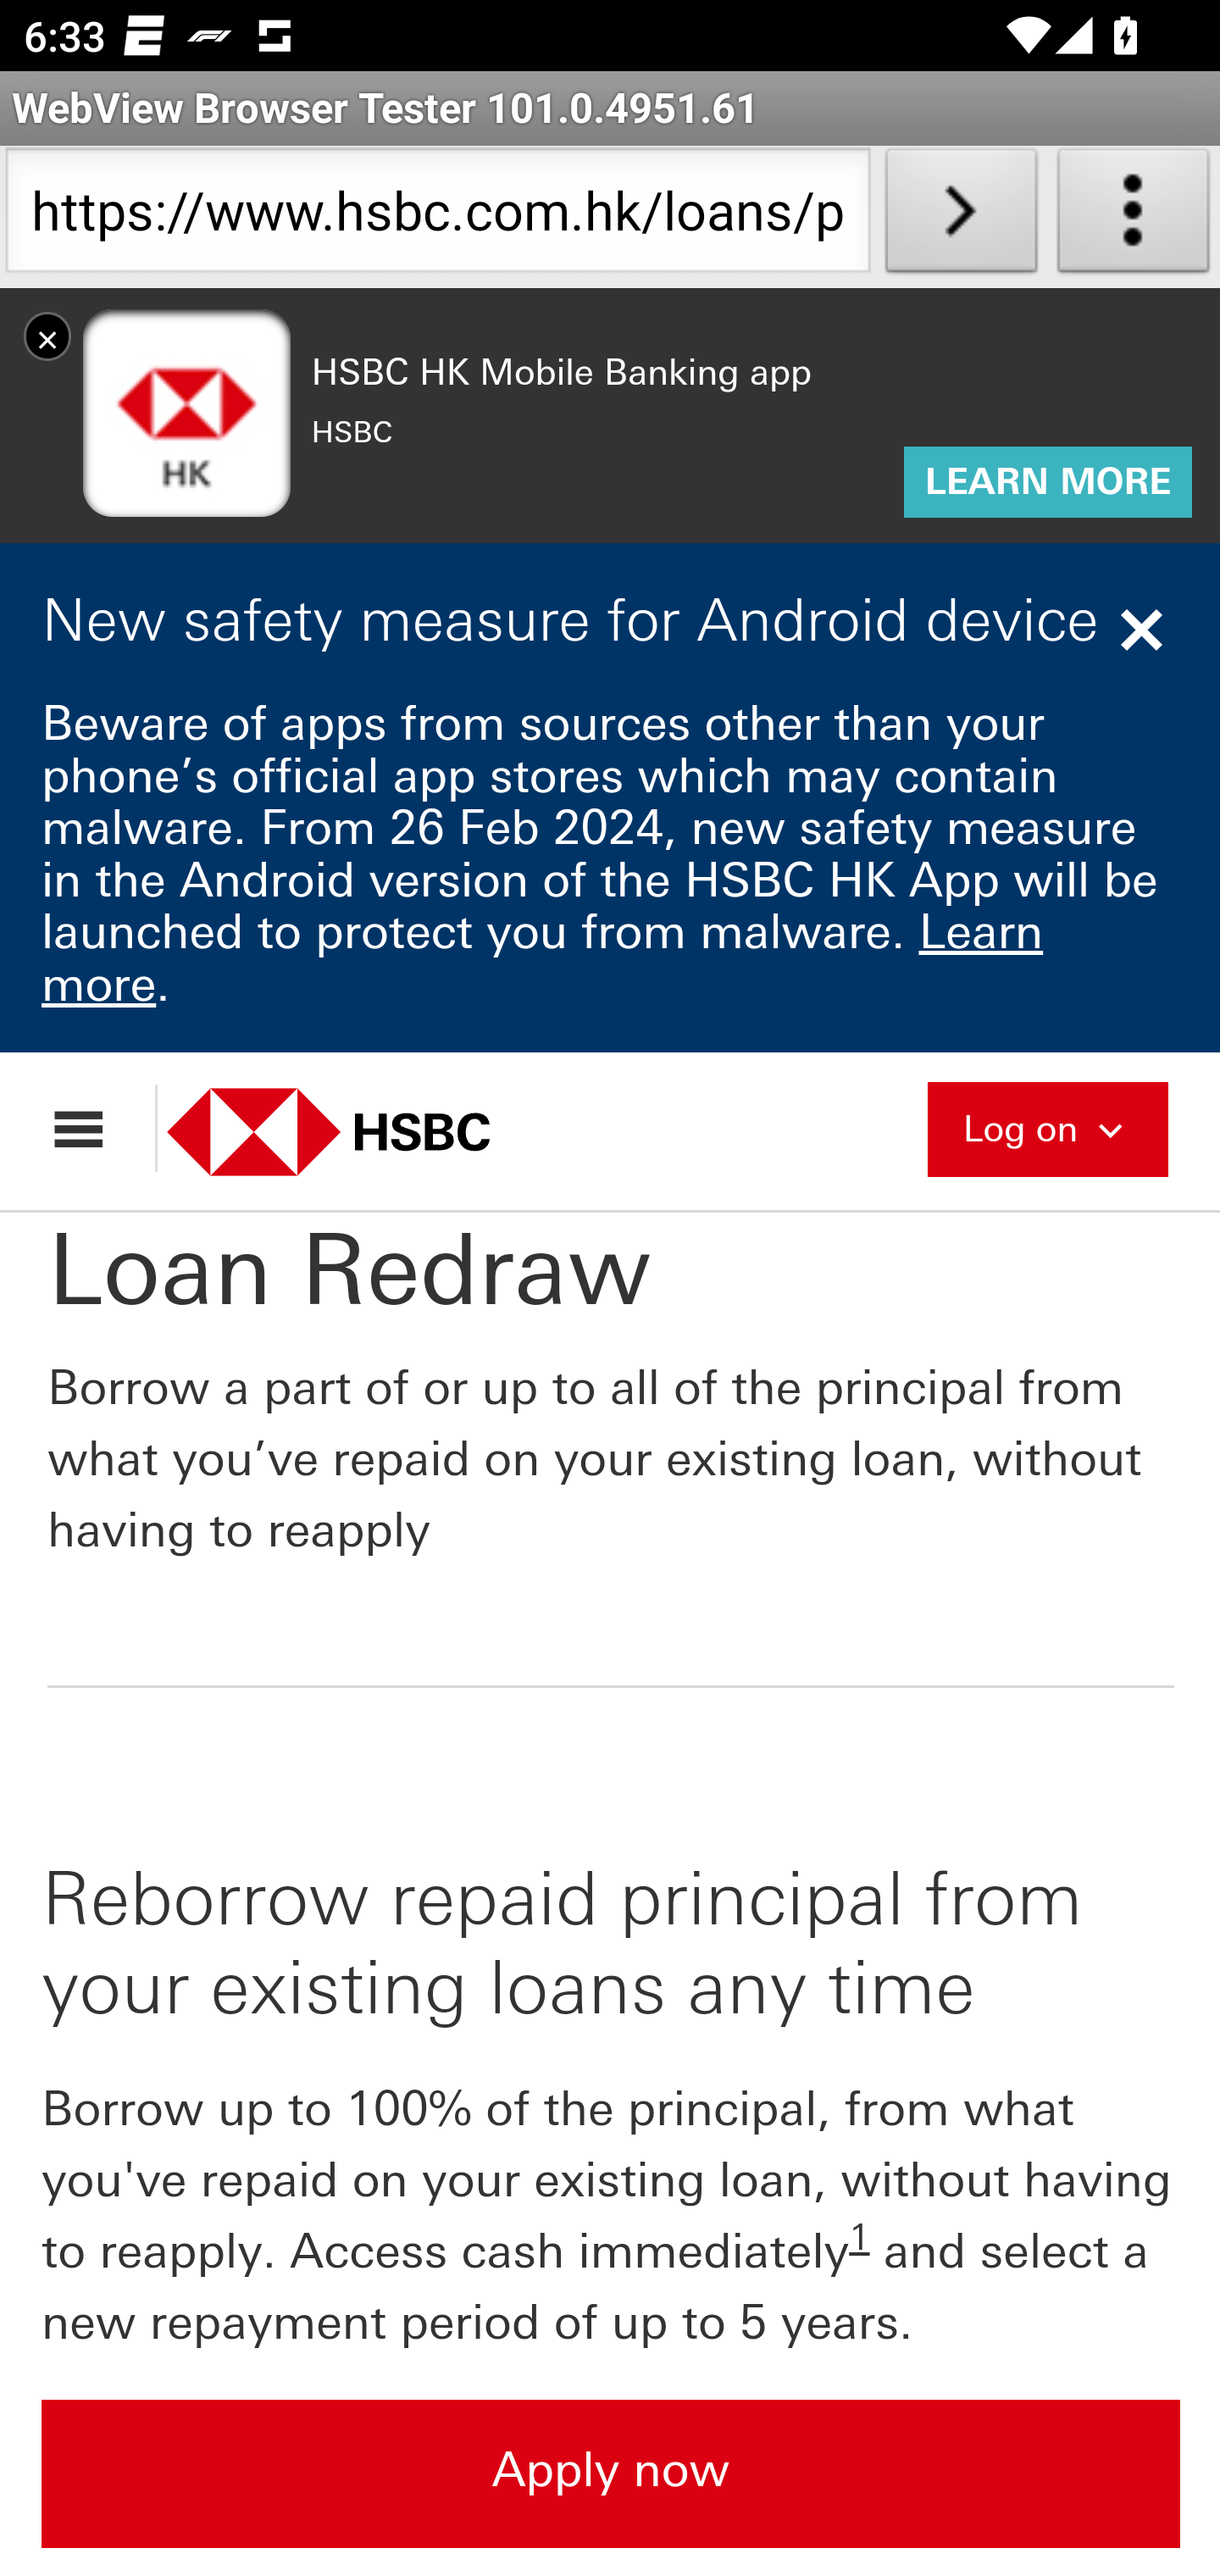 This screenshot has width=1220, height=2576. Describe the element at coordinates (47, 336) in the screenshot. I see `X` at that location.